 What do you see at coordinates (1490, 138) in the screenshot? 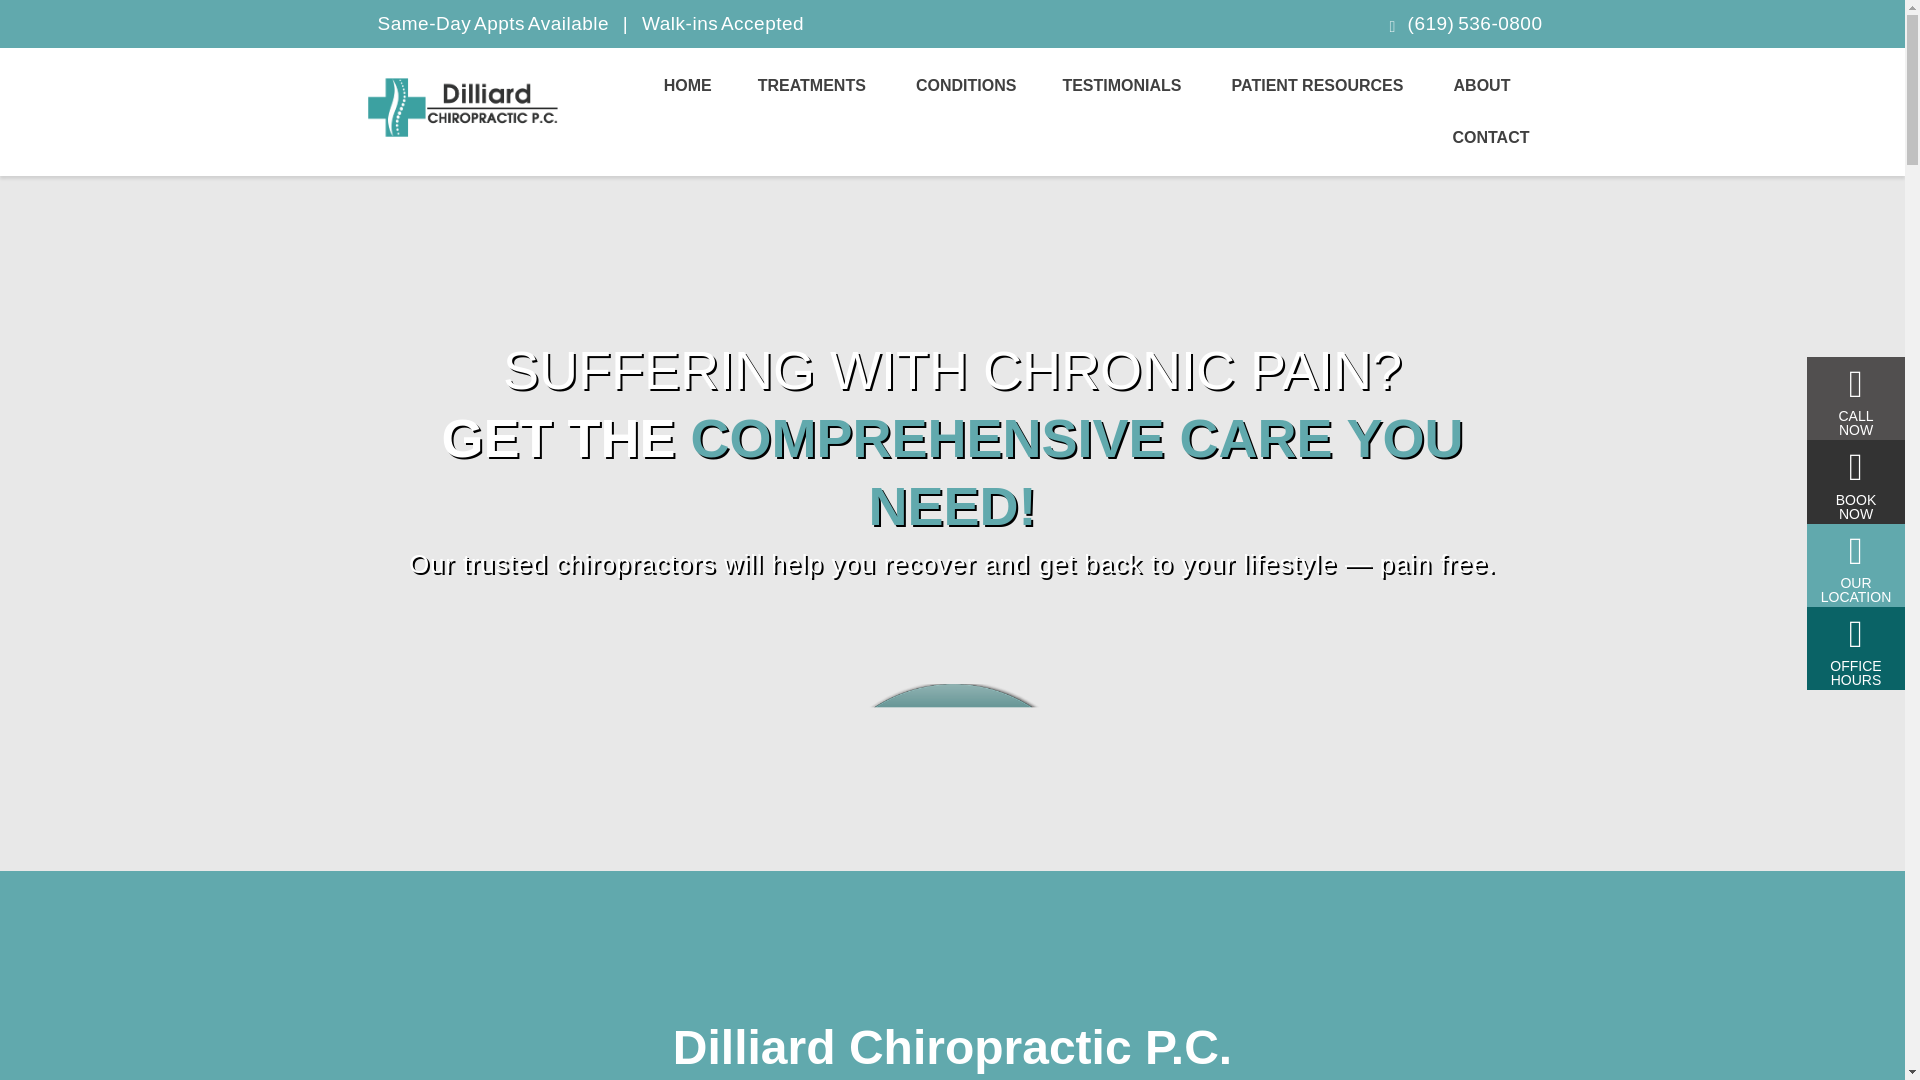
I see `CONTACT` at bounding box center [1490, 138].